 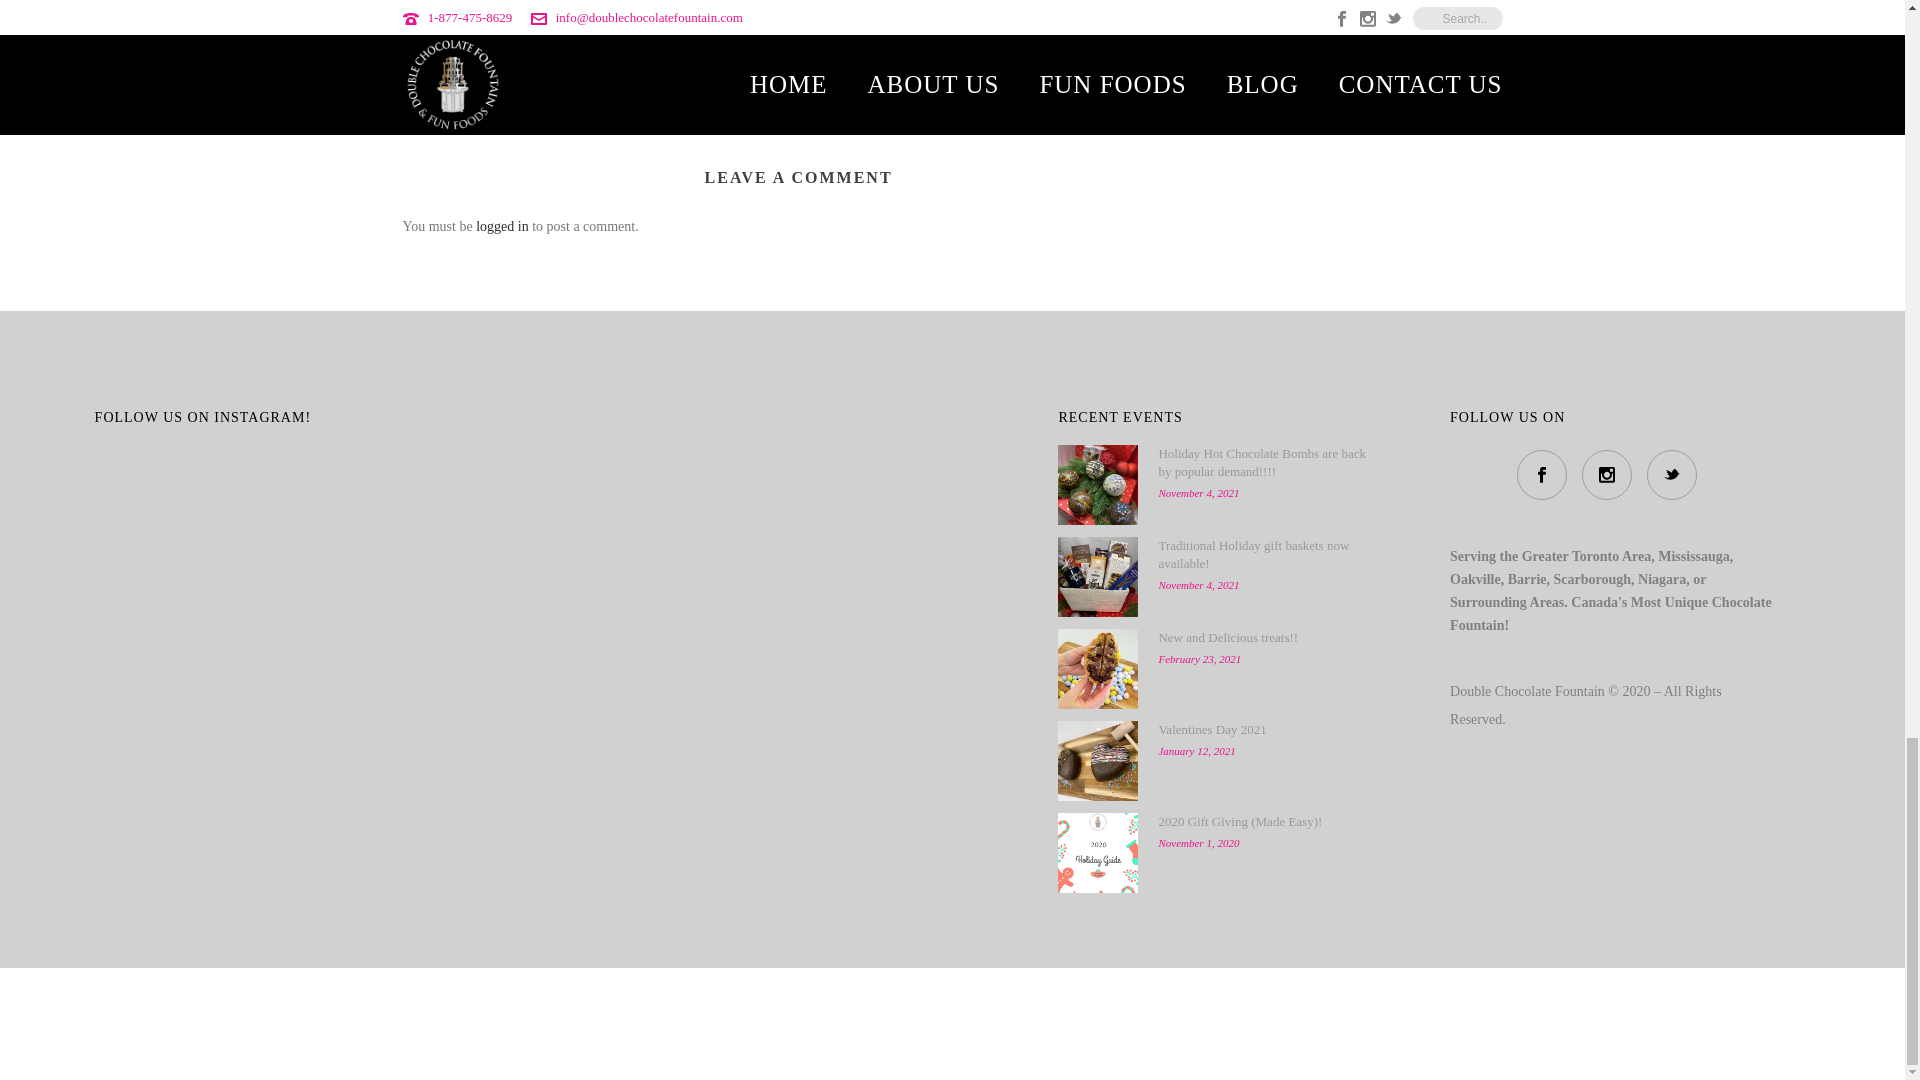 What do you see at coordinates (538, 5) in the screenshot?
I see `Introducing the SWEETSICLE by DCF!` at bounding box center [538, 5].